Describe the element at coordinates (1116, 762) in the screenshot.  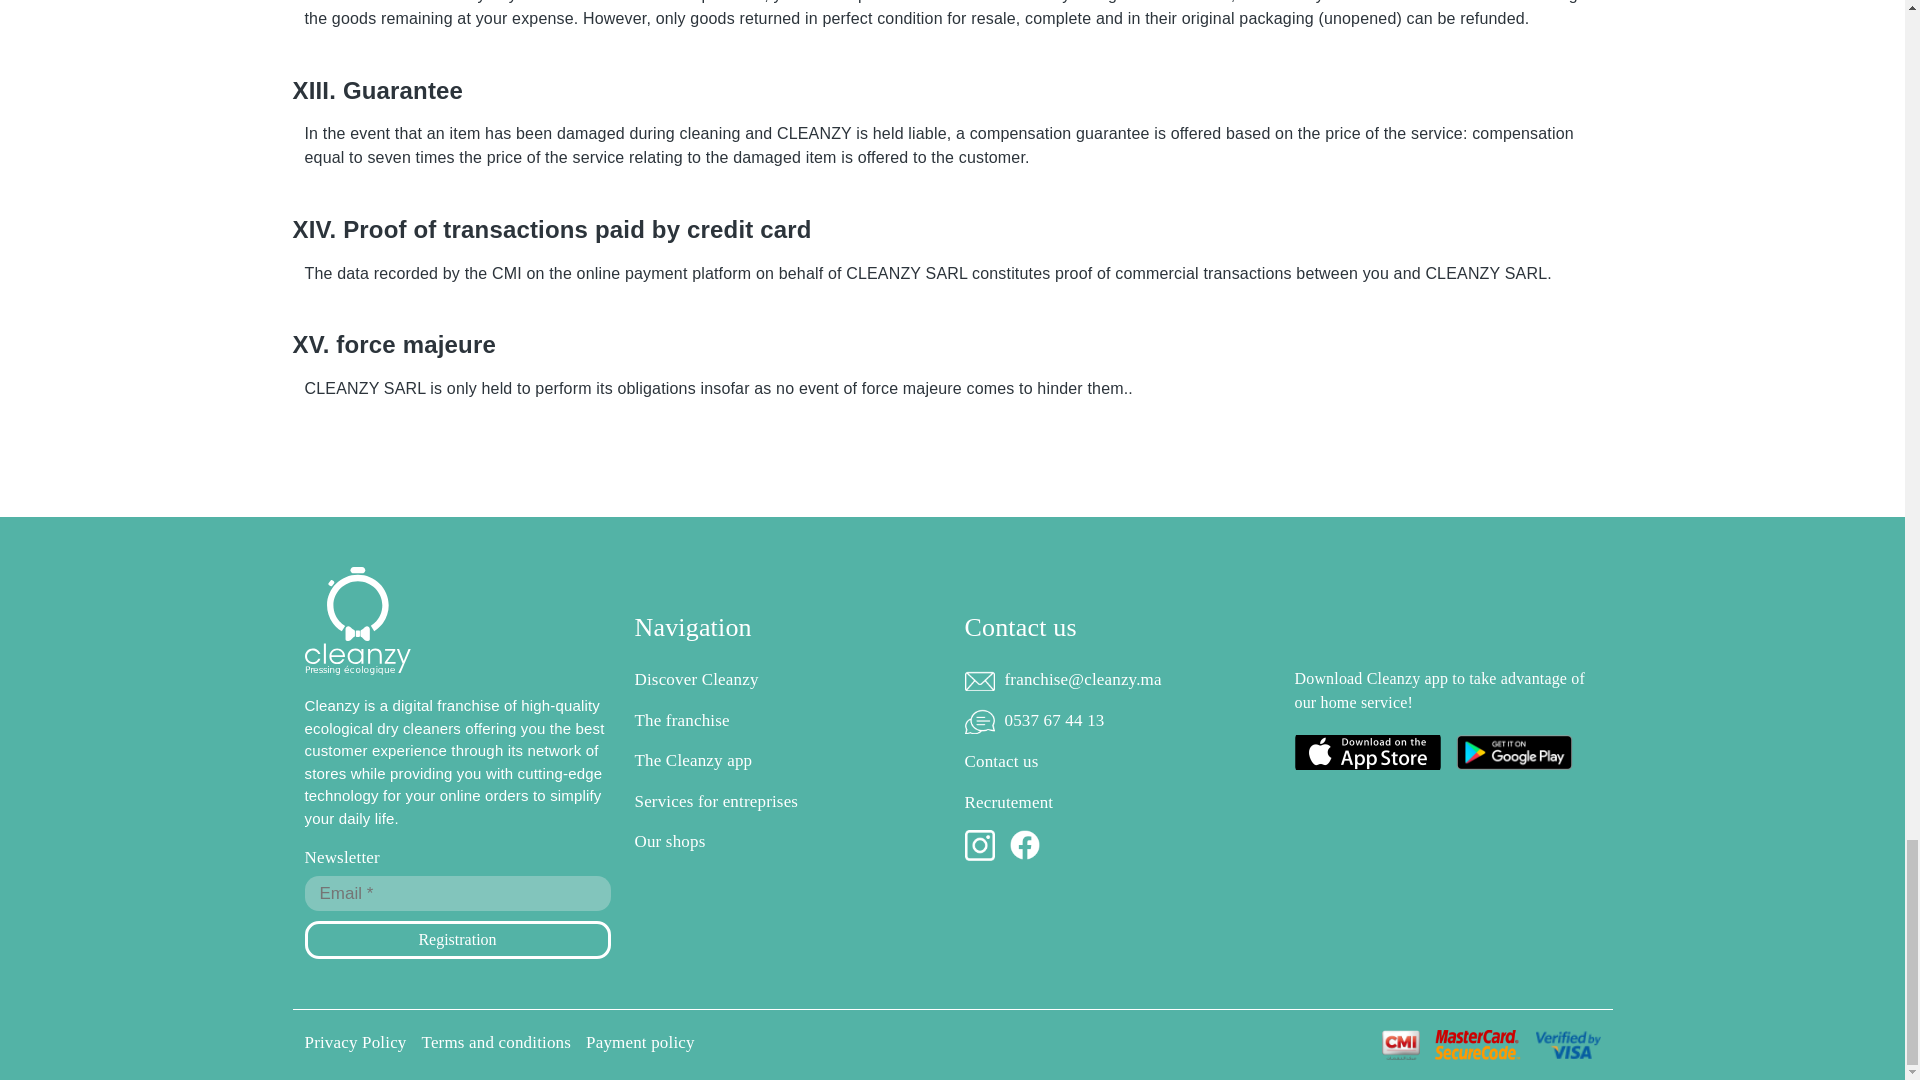
I see `Contact us` at that location.